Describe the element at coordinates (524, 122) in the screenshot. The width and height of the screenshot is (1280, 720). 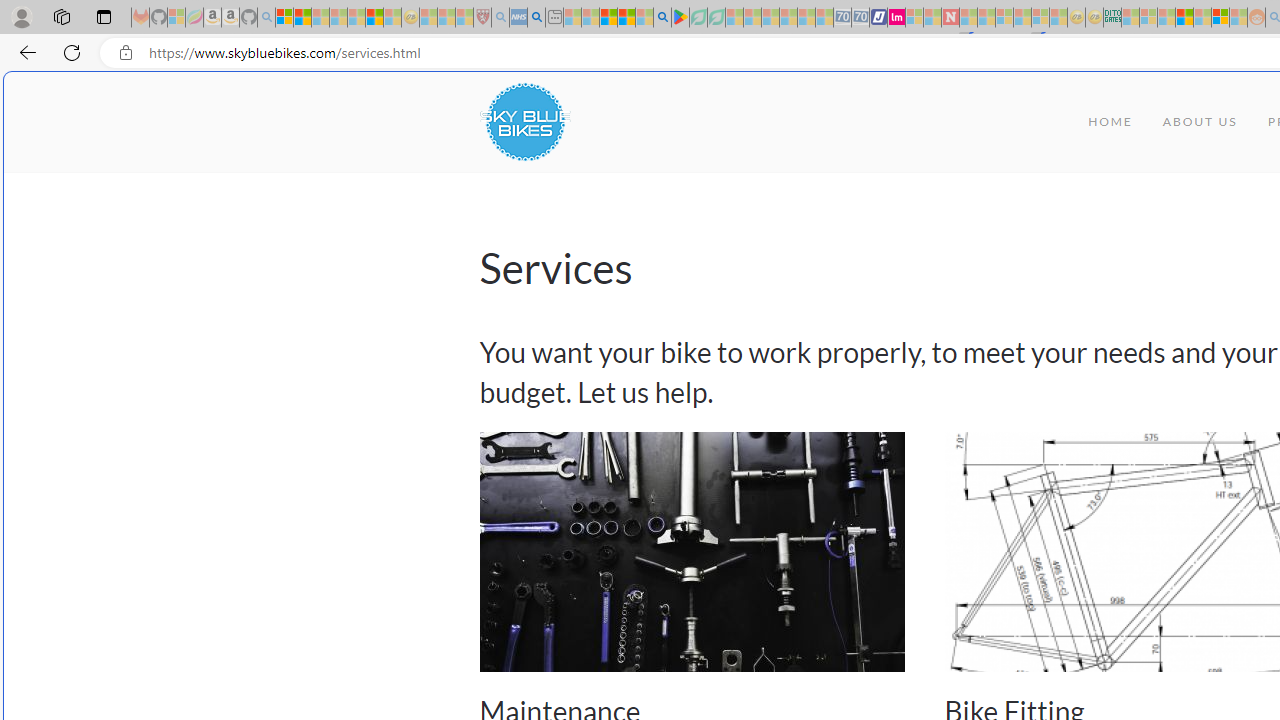
I see `Class: uk-navbar-item uk-logo` at that location.